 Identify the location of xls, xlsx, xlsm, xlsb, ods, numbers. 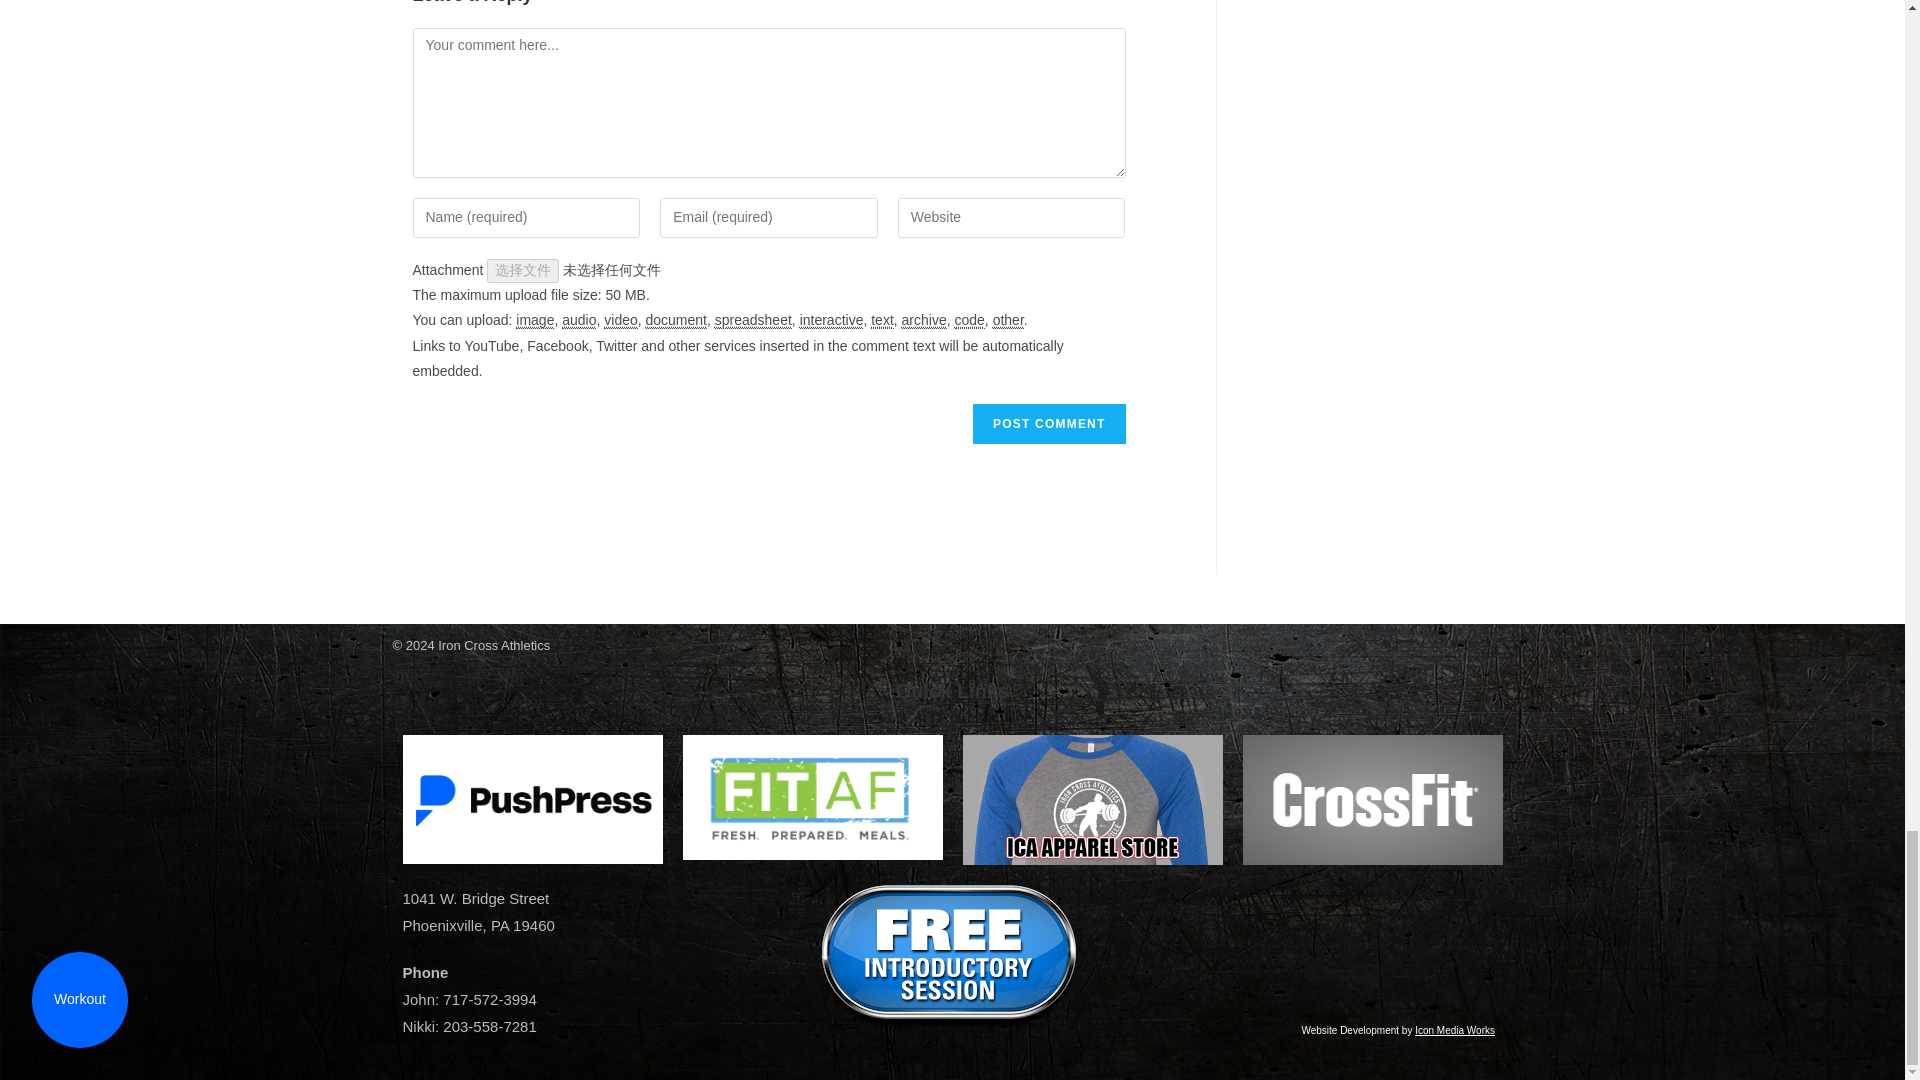
(752, 320).